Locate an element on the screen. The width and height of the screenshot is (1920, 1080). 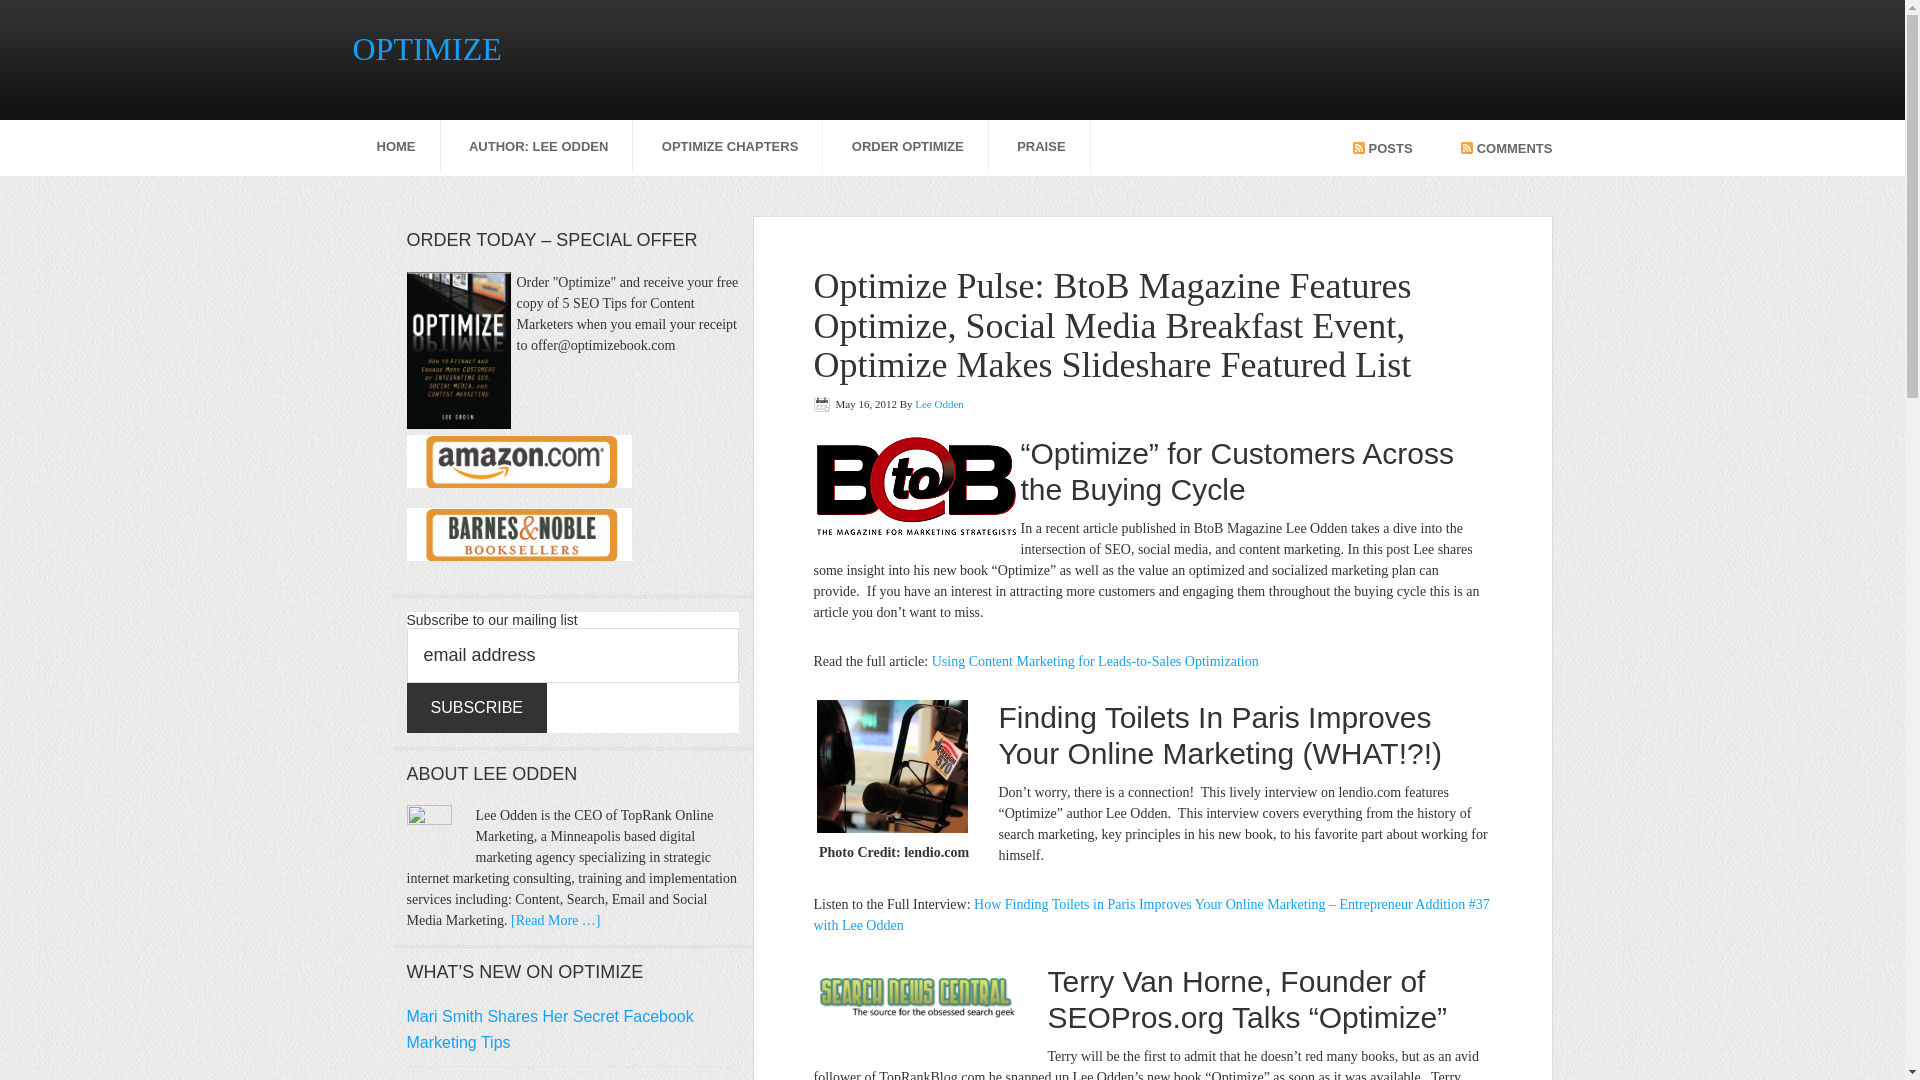
Mari Smith Shares Her Secret Facebook Marketing Tips is located at coordinates (549, 1028).